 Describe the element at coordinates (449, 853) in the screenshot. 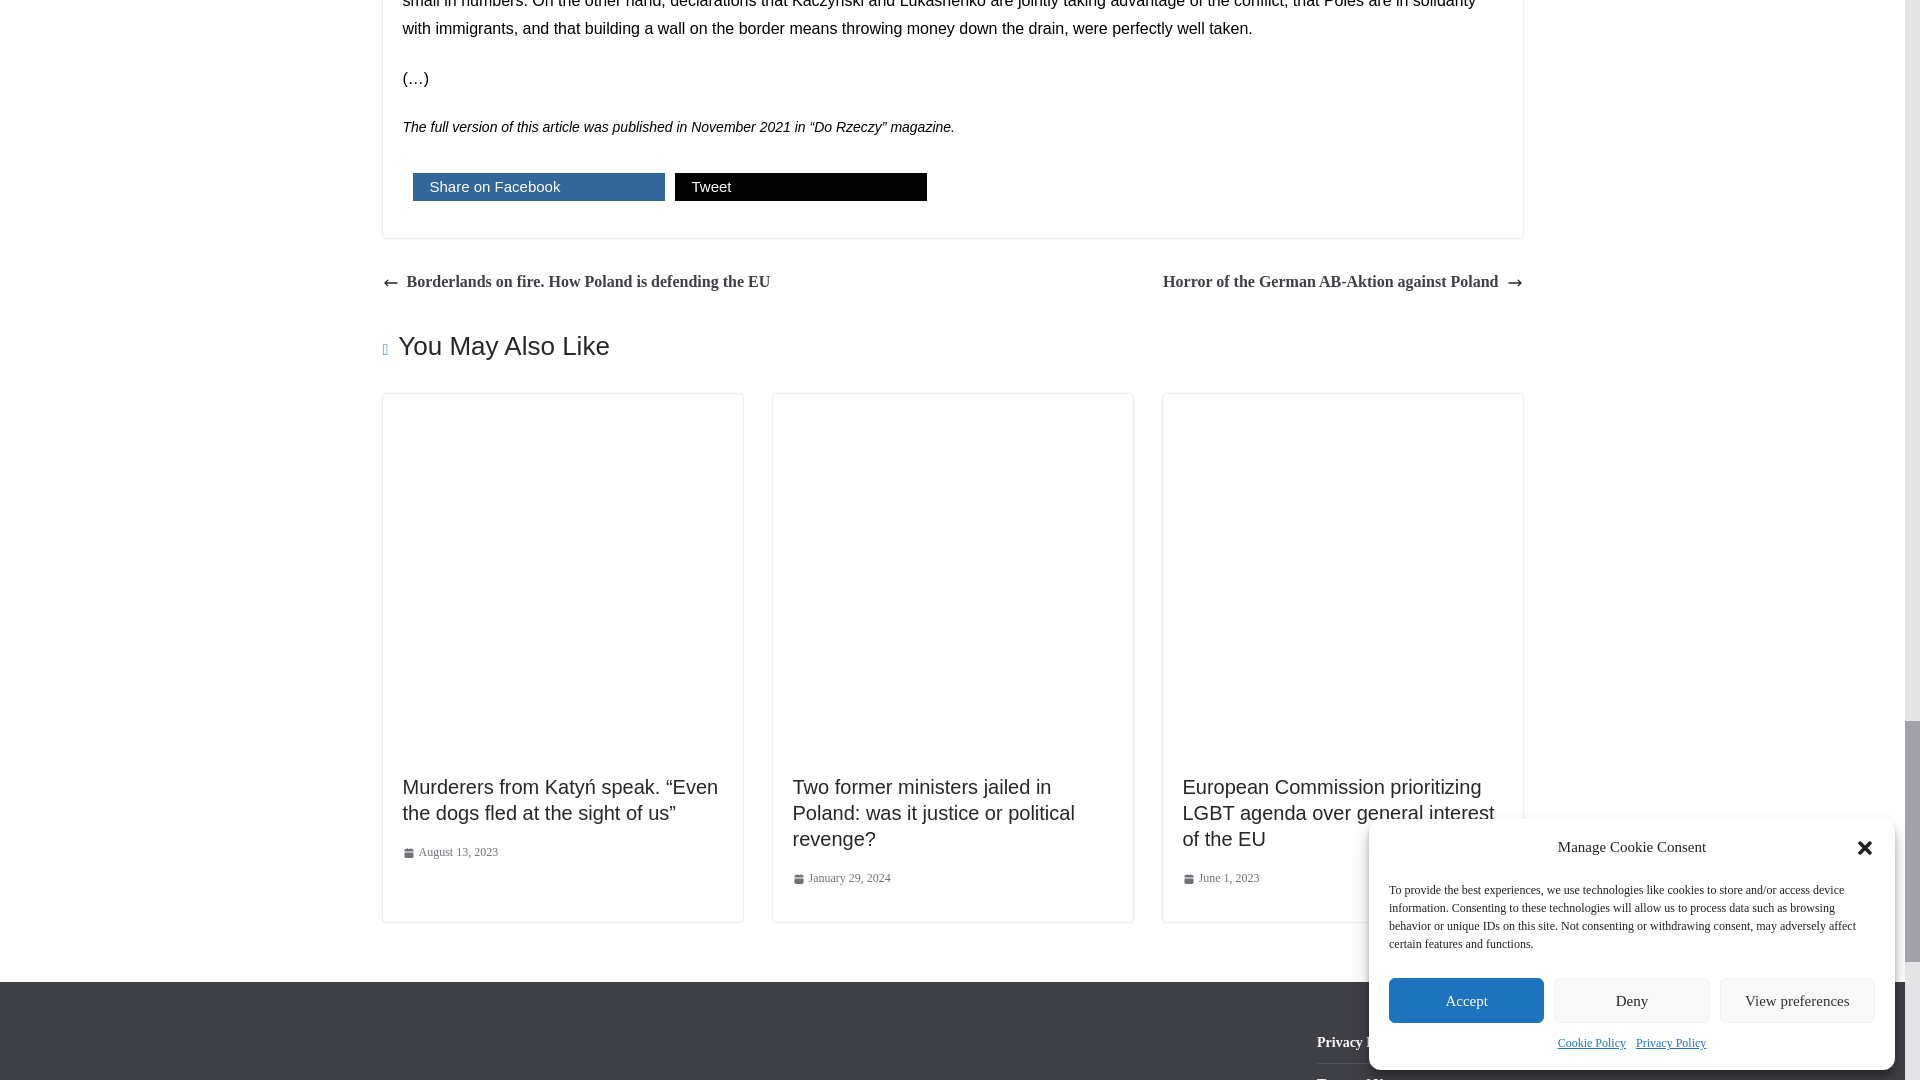

I see `August 13, 2023` at that location.